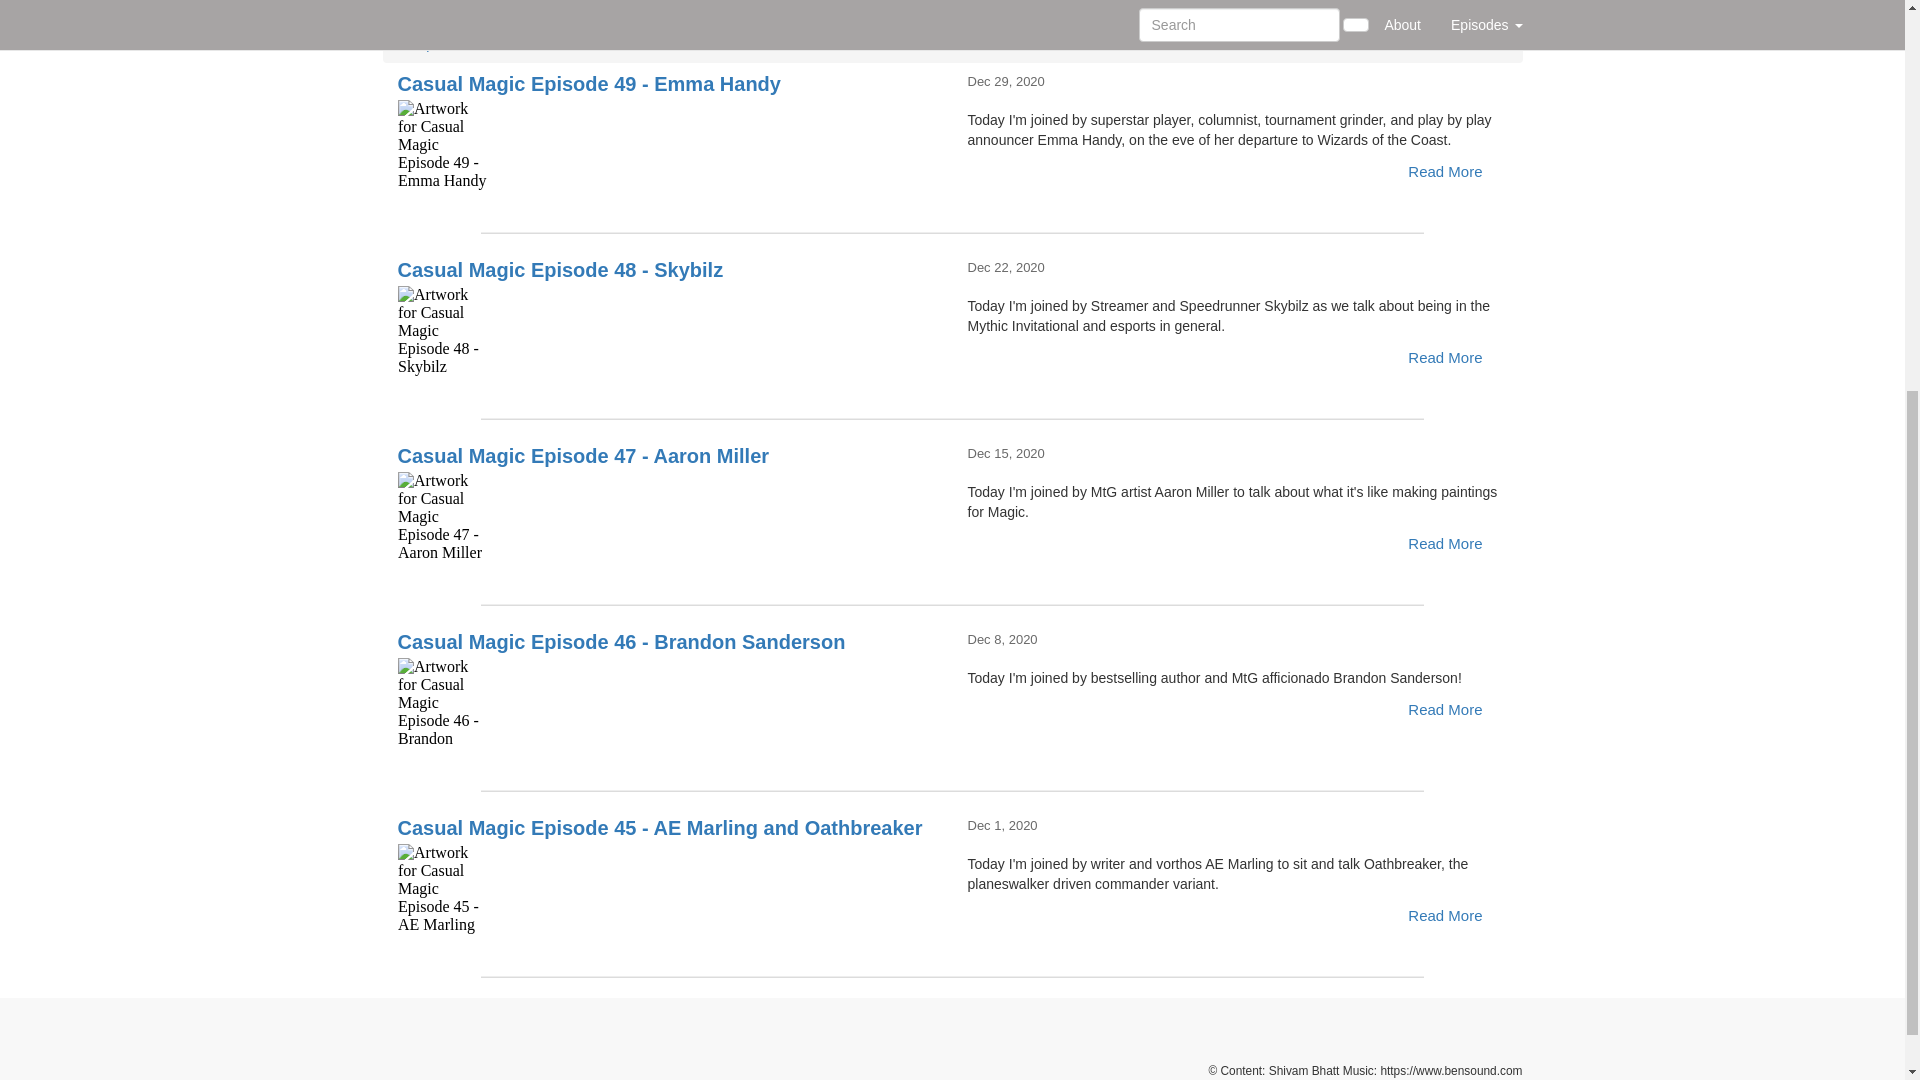 The height and width of the screenshot is (1080, 1920). What do you see at coordinates (668, 702) in the screenshot?
I see `Casual Magic Episode 46 - Brandon Sanderson` at bounding box center [668, 702].